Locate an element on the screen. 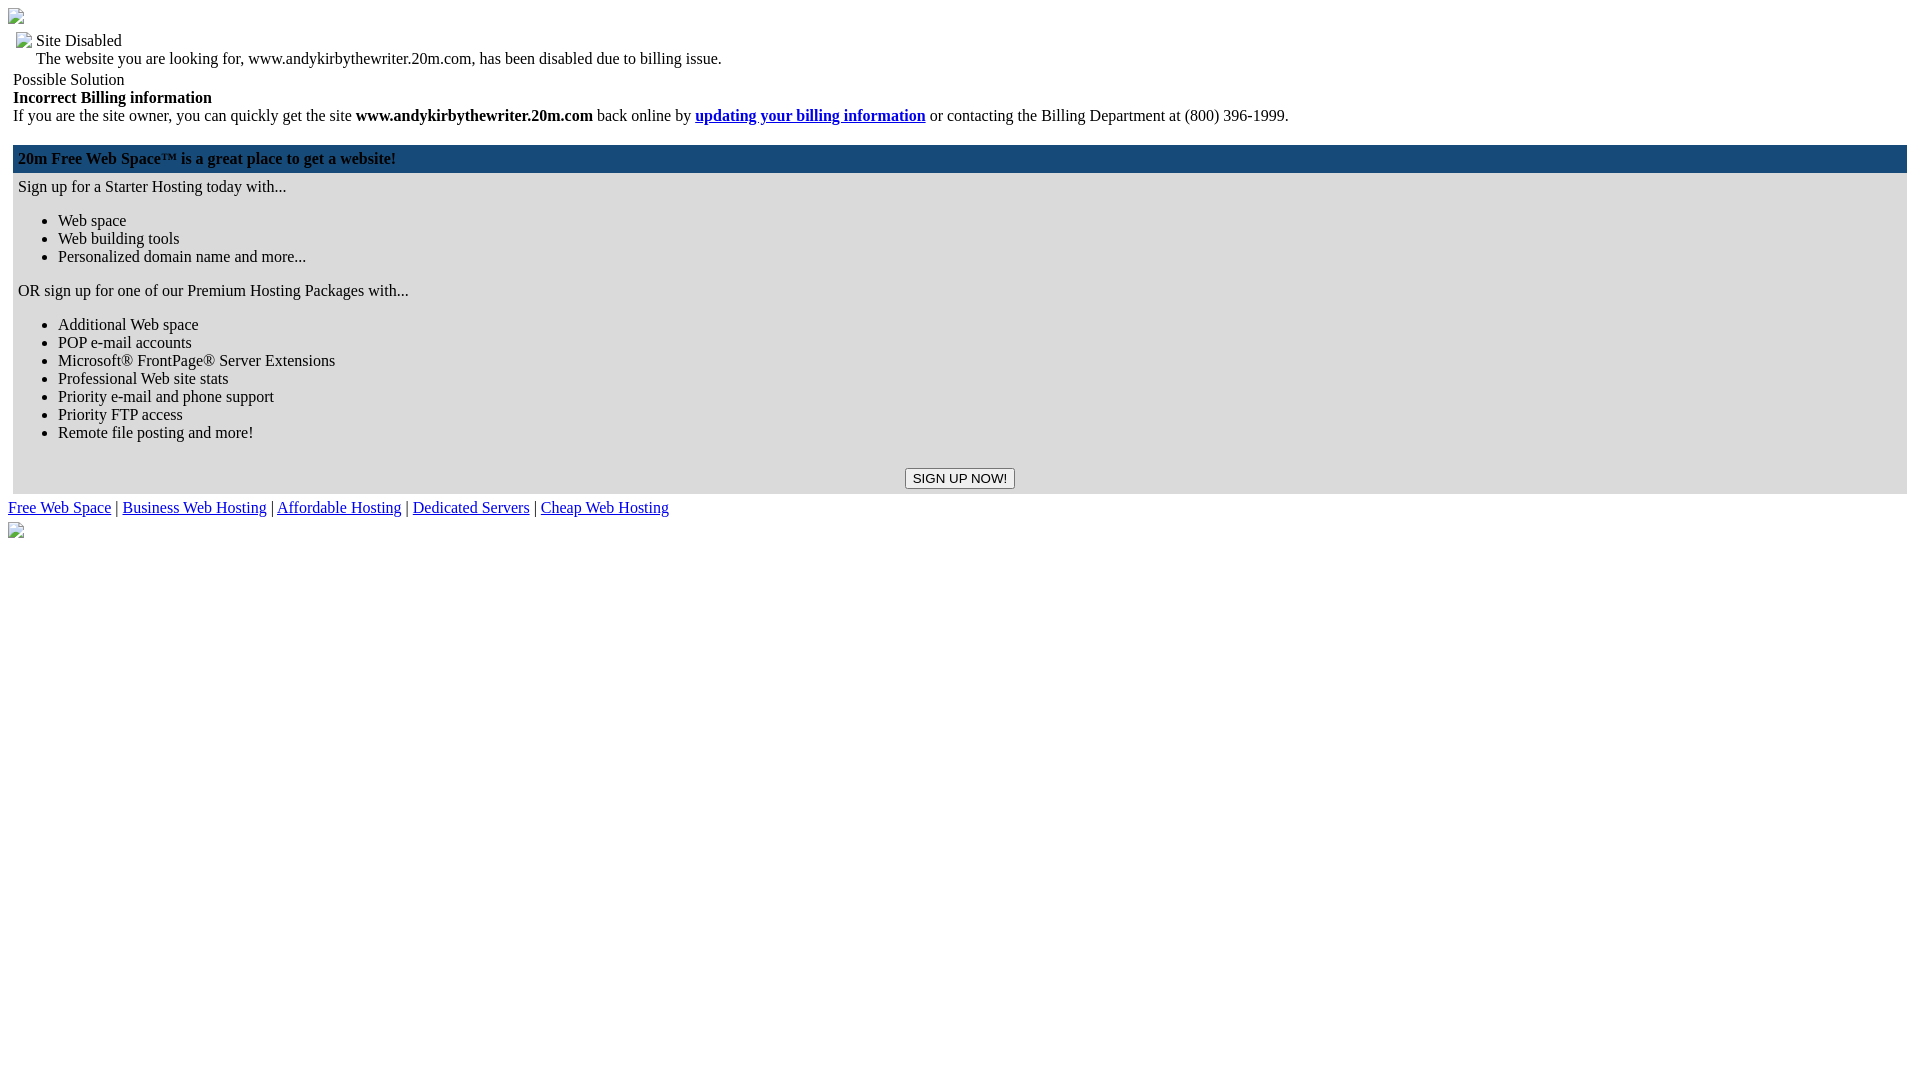 This screenshot has height=1080, width=1920. SIGN UP NOW! is located at coordinates (960, 478).